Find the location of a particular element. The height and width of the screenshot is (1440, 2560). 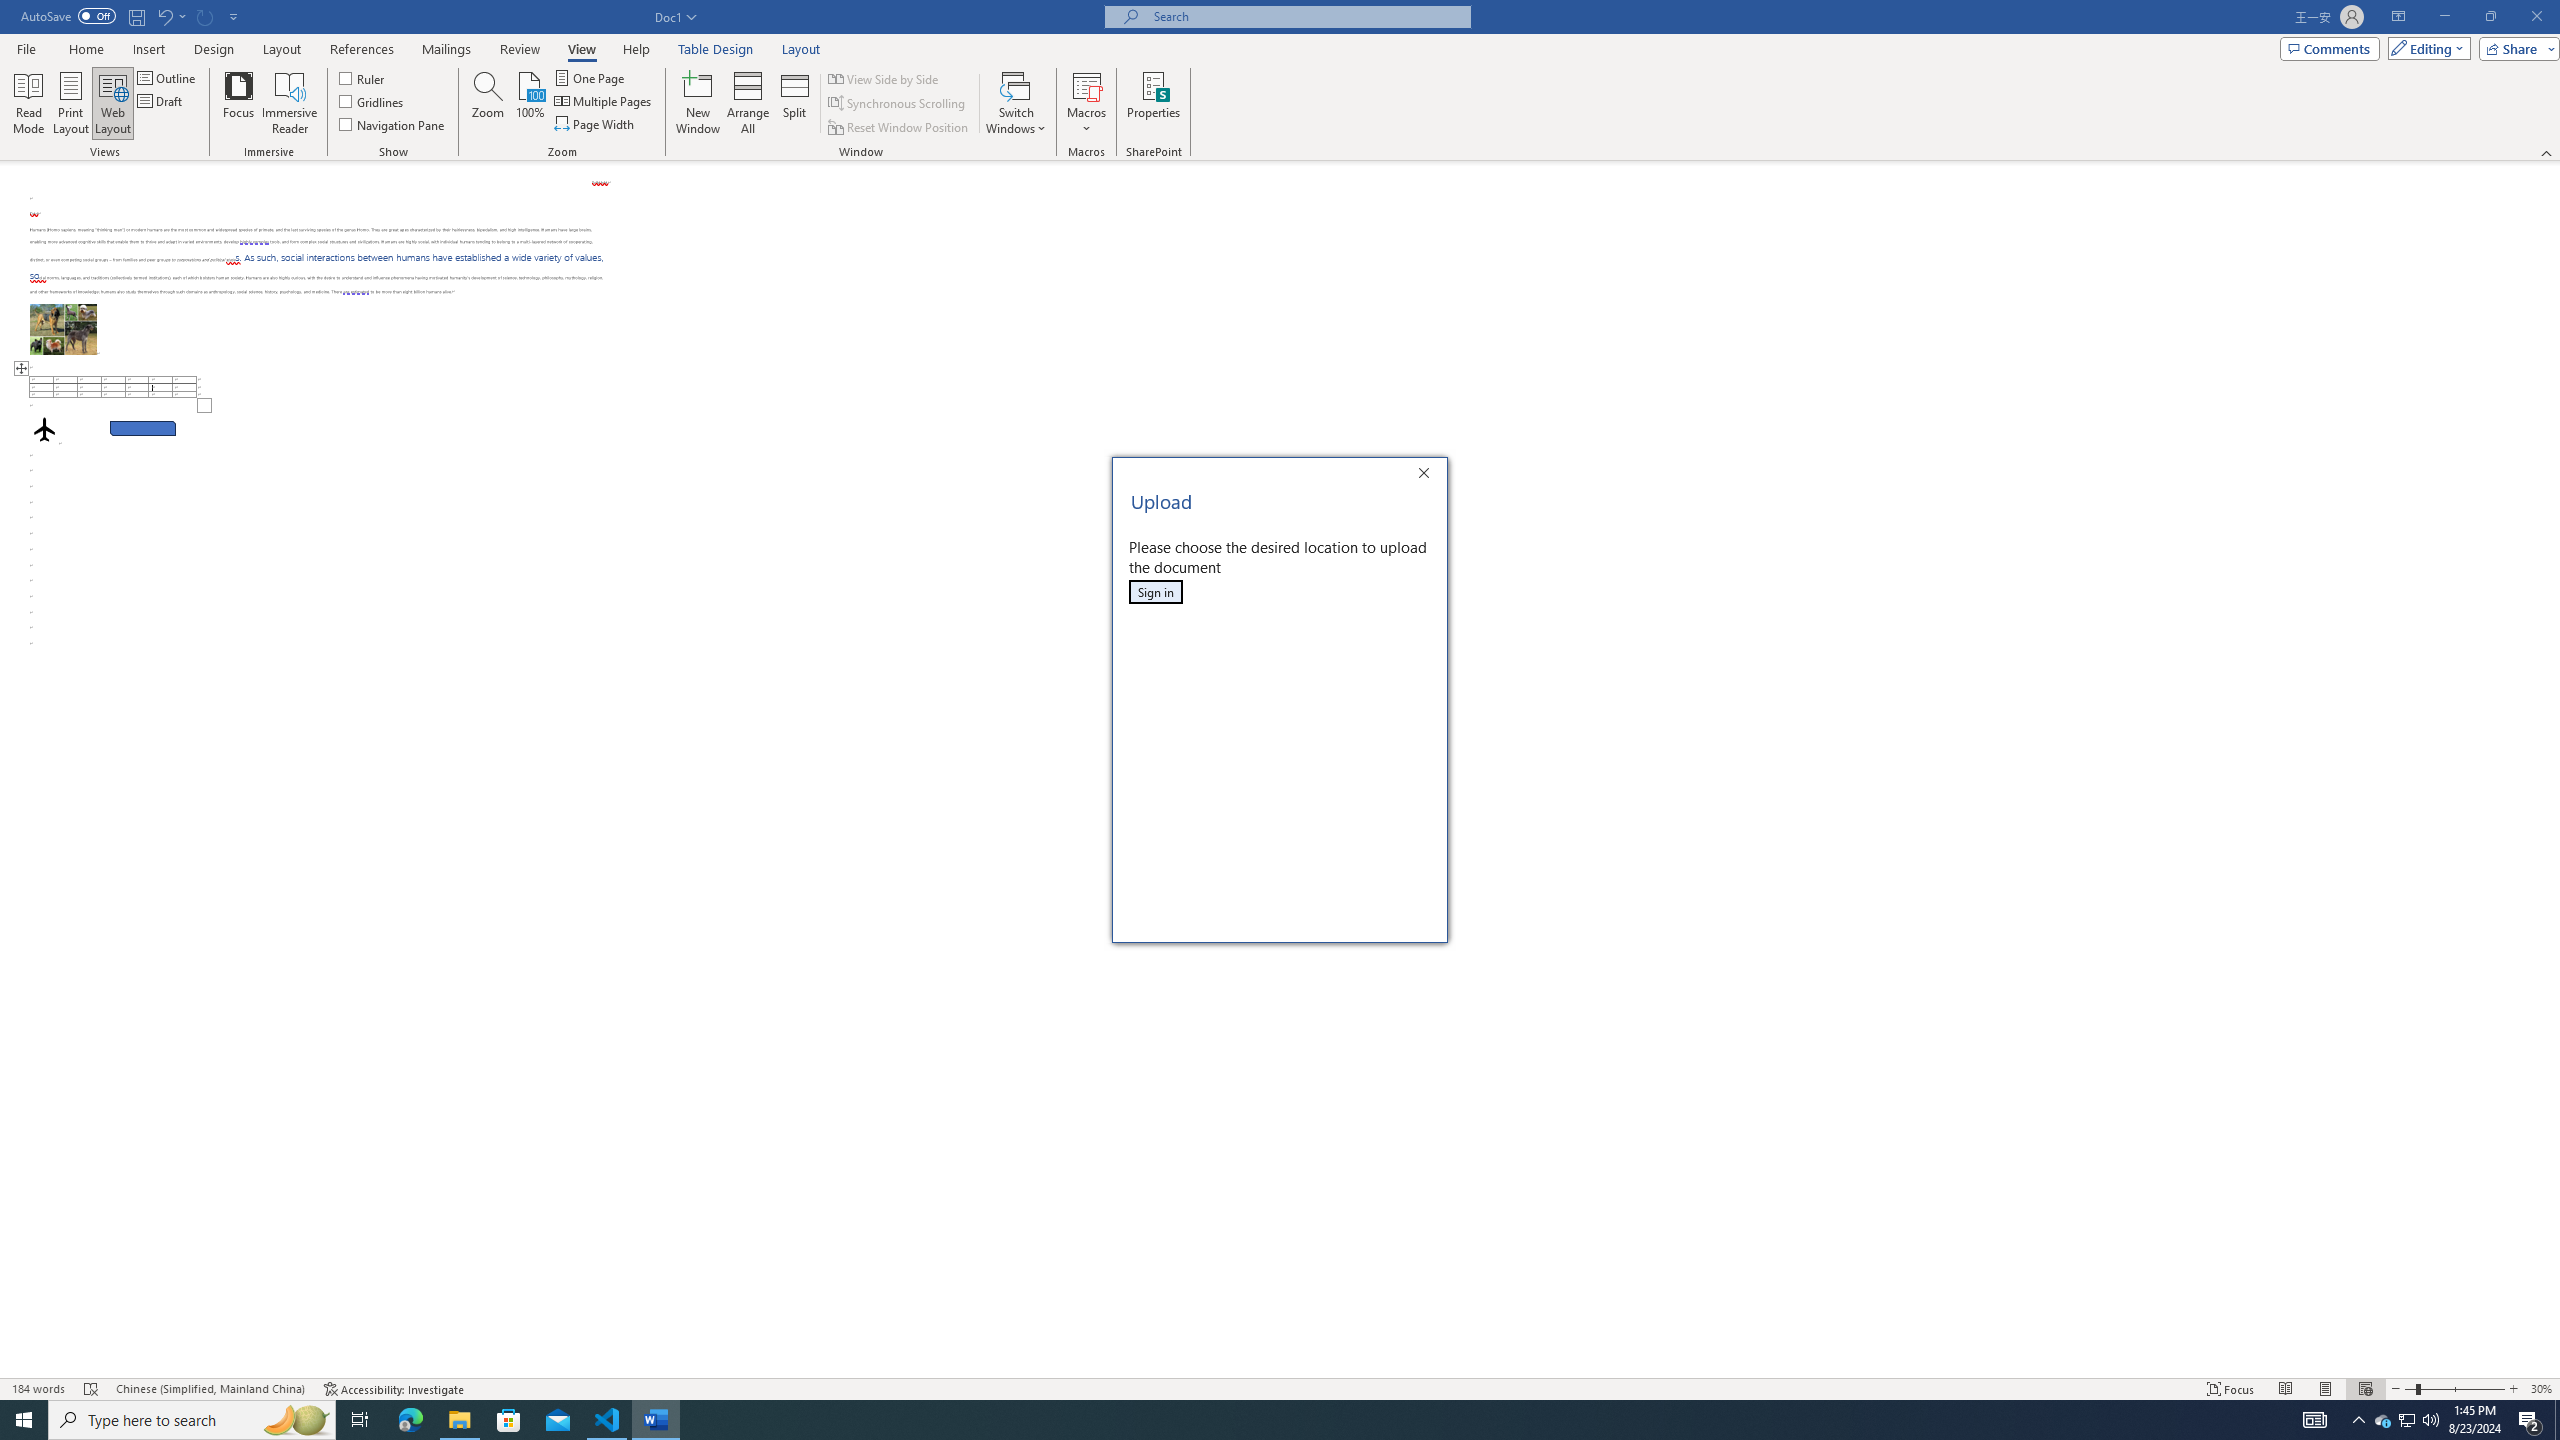

Gridlines is located at coordinates (372, 100).